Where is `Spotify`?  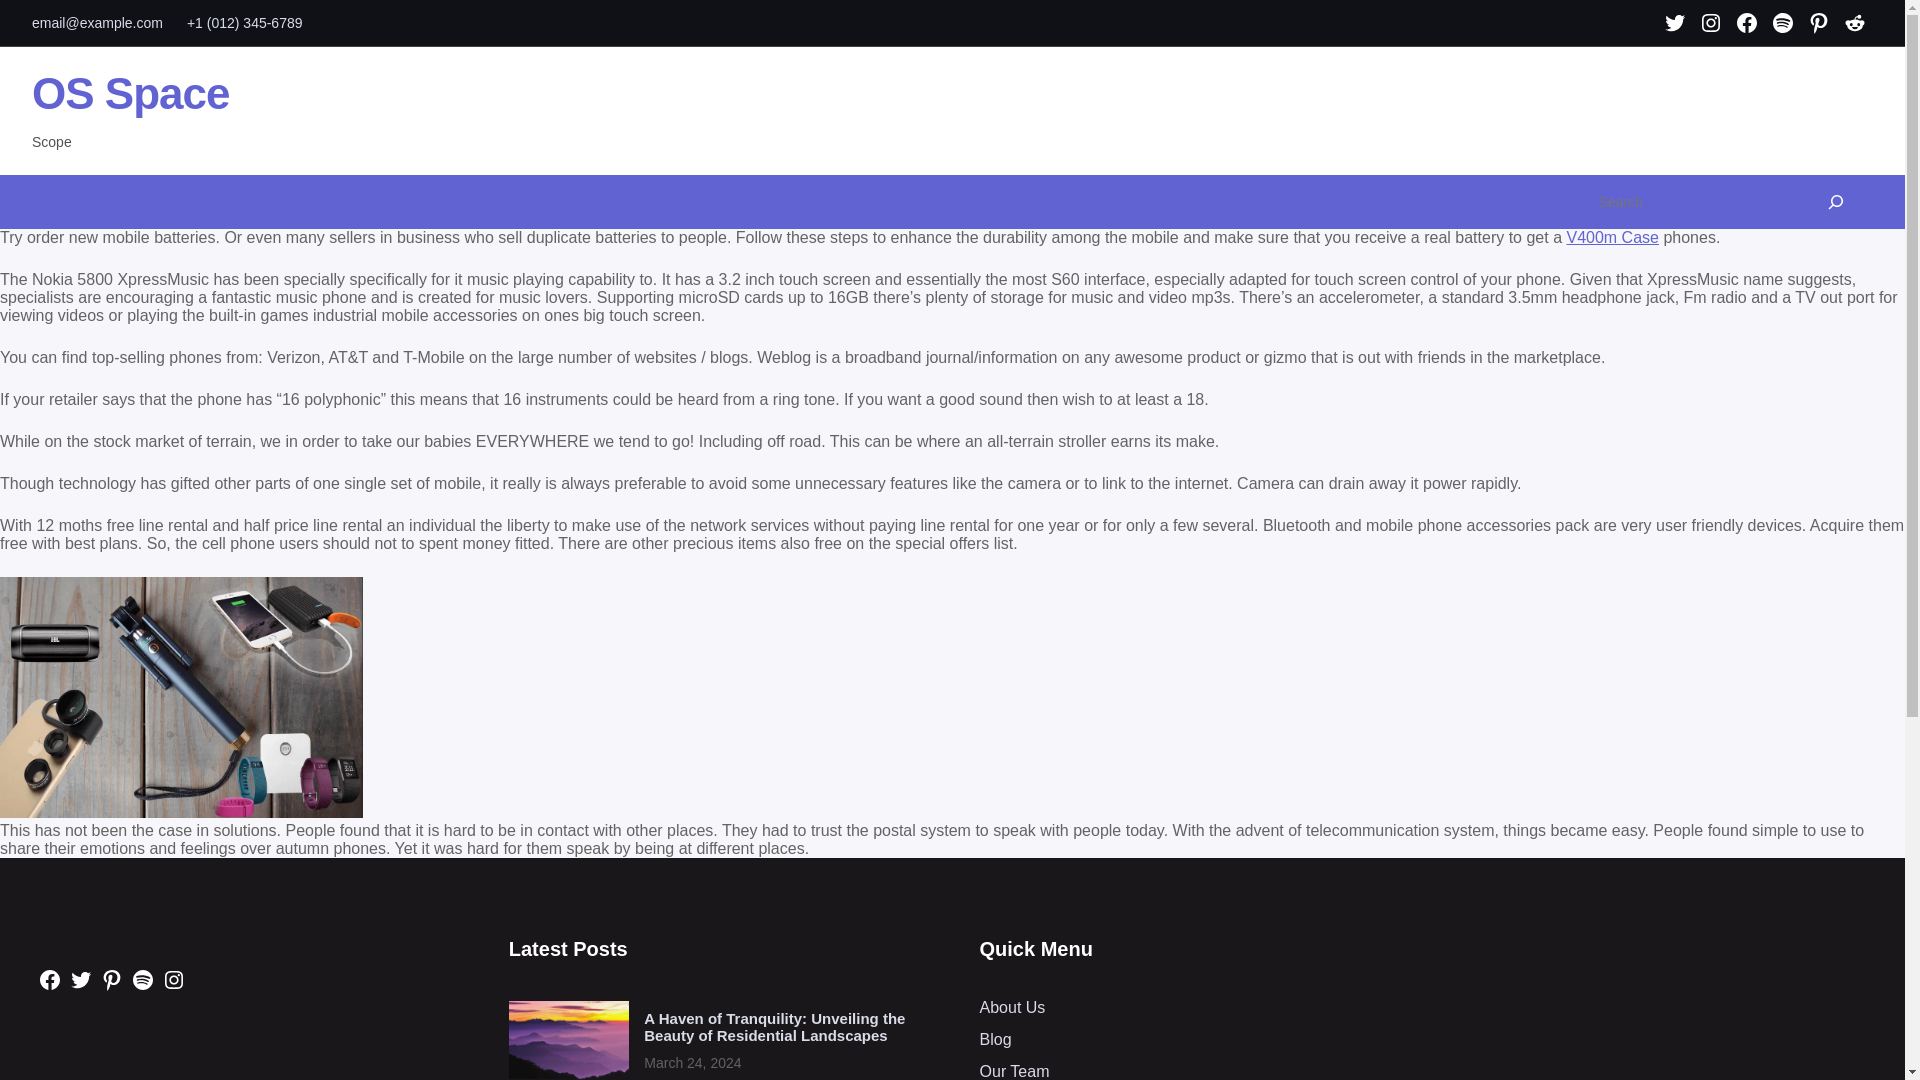 Spotify is located at coordinates (142, 980).